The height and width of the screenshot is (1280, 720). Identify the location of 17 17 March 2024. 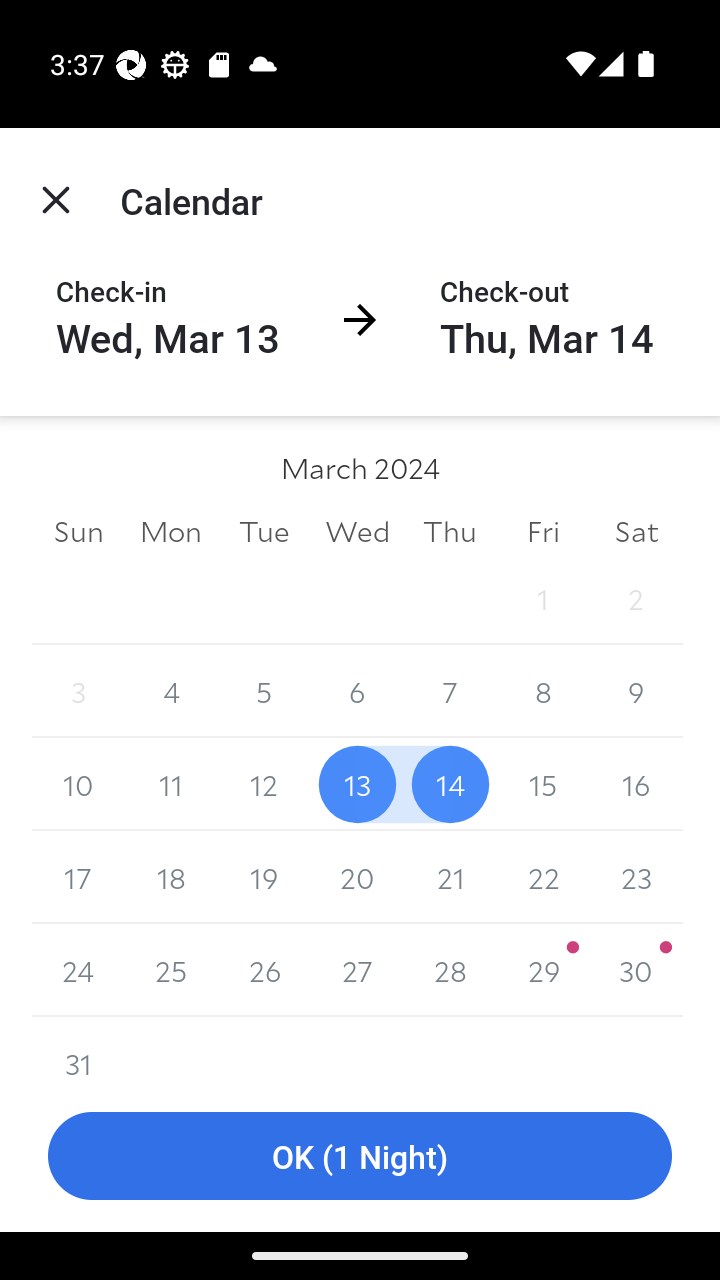
(78, 877).